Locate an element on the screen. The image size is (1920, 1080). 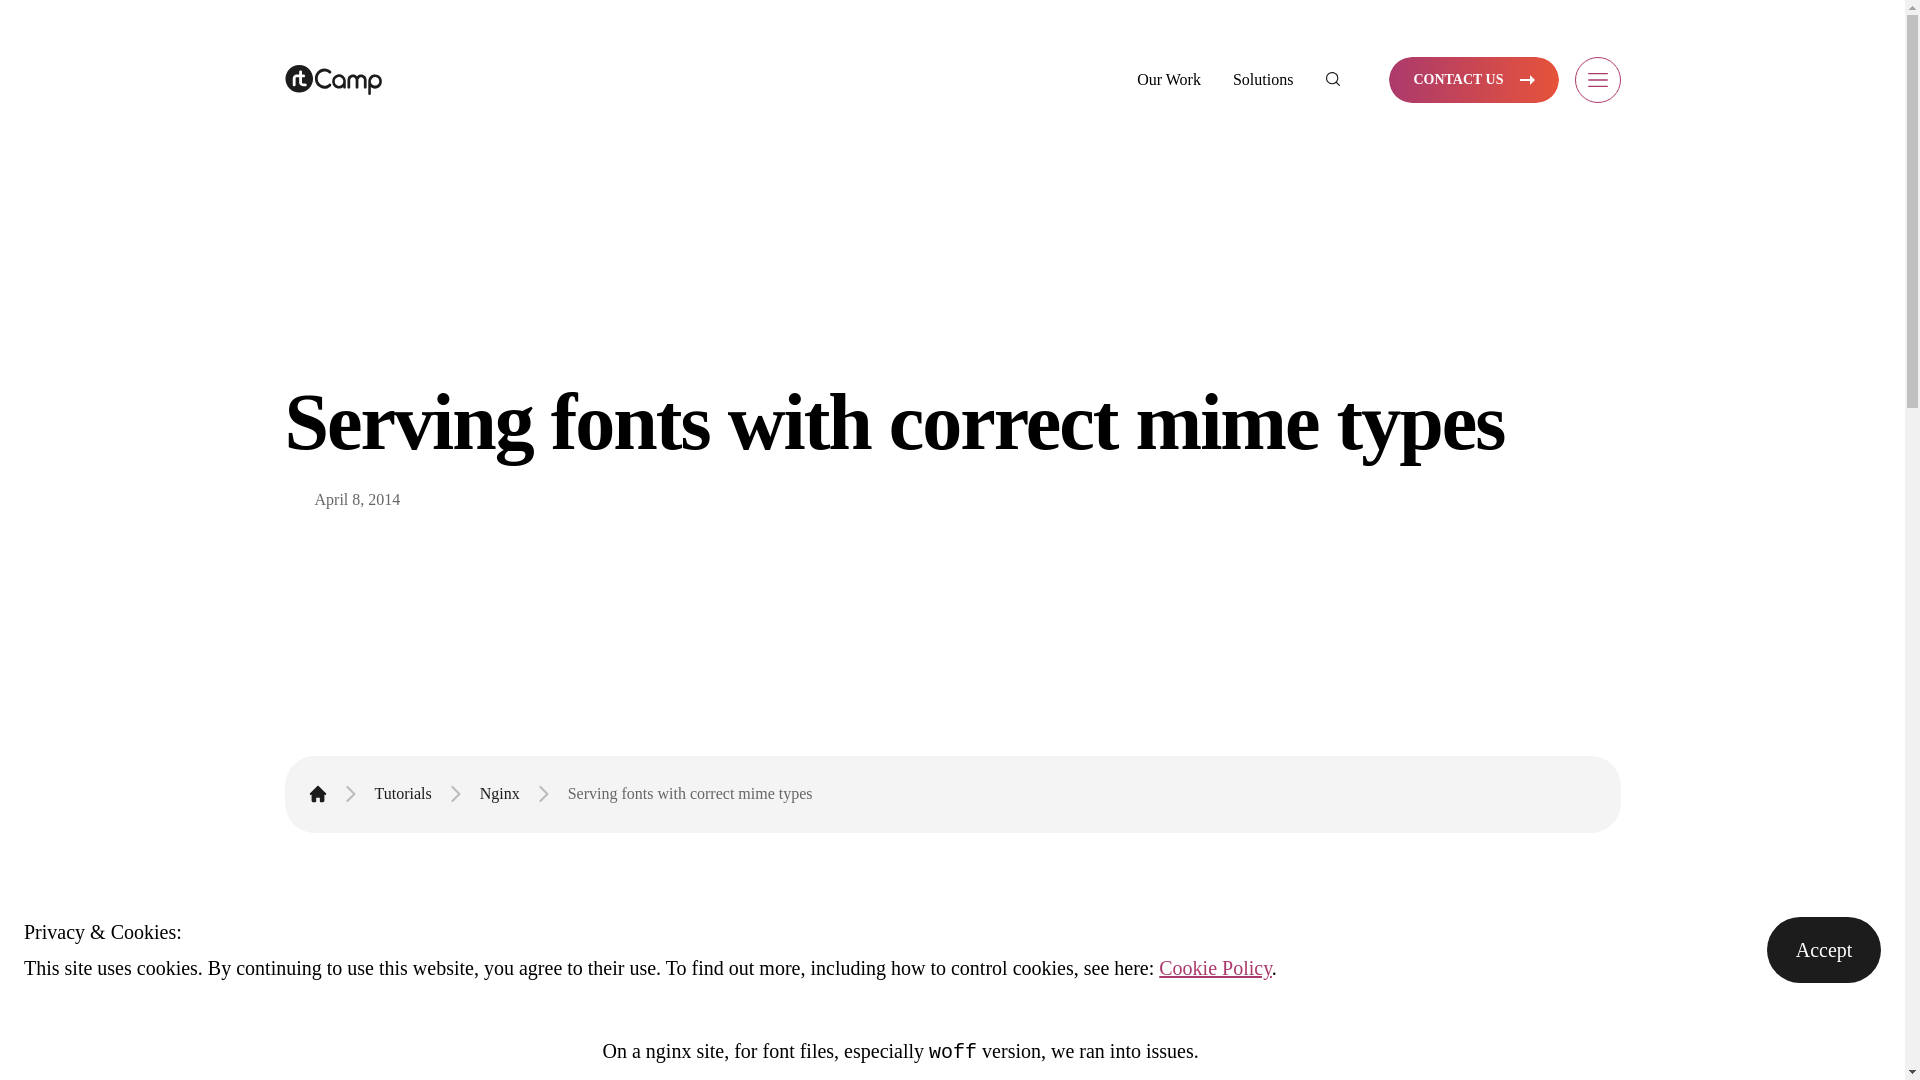
Solutions is located at coordinates (1262, 79).